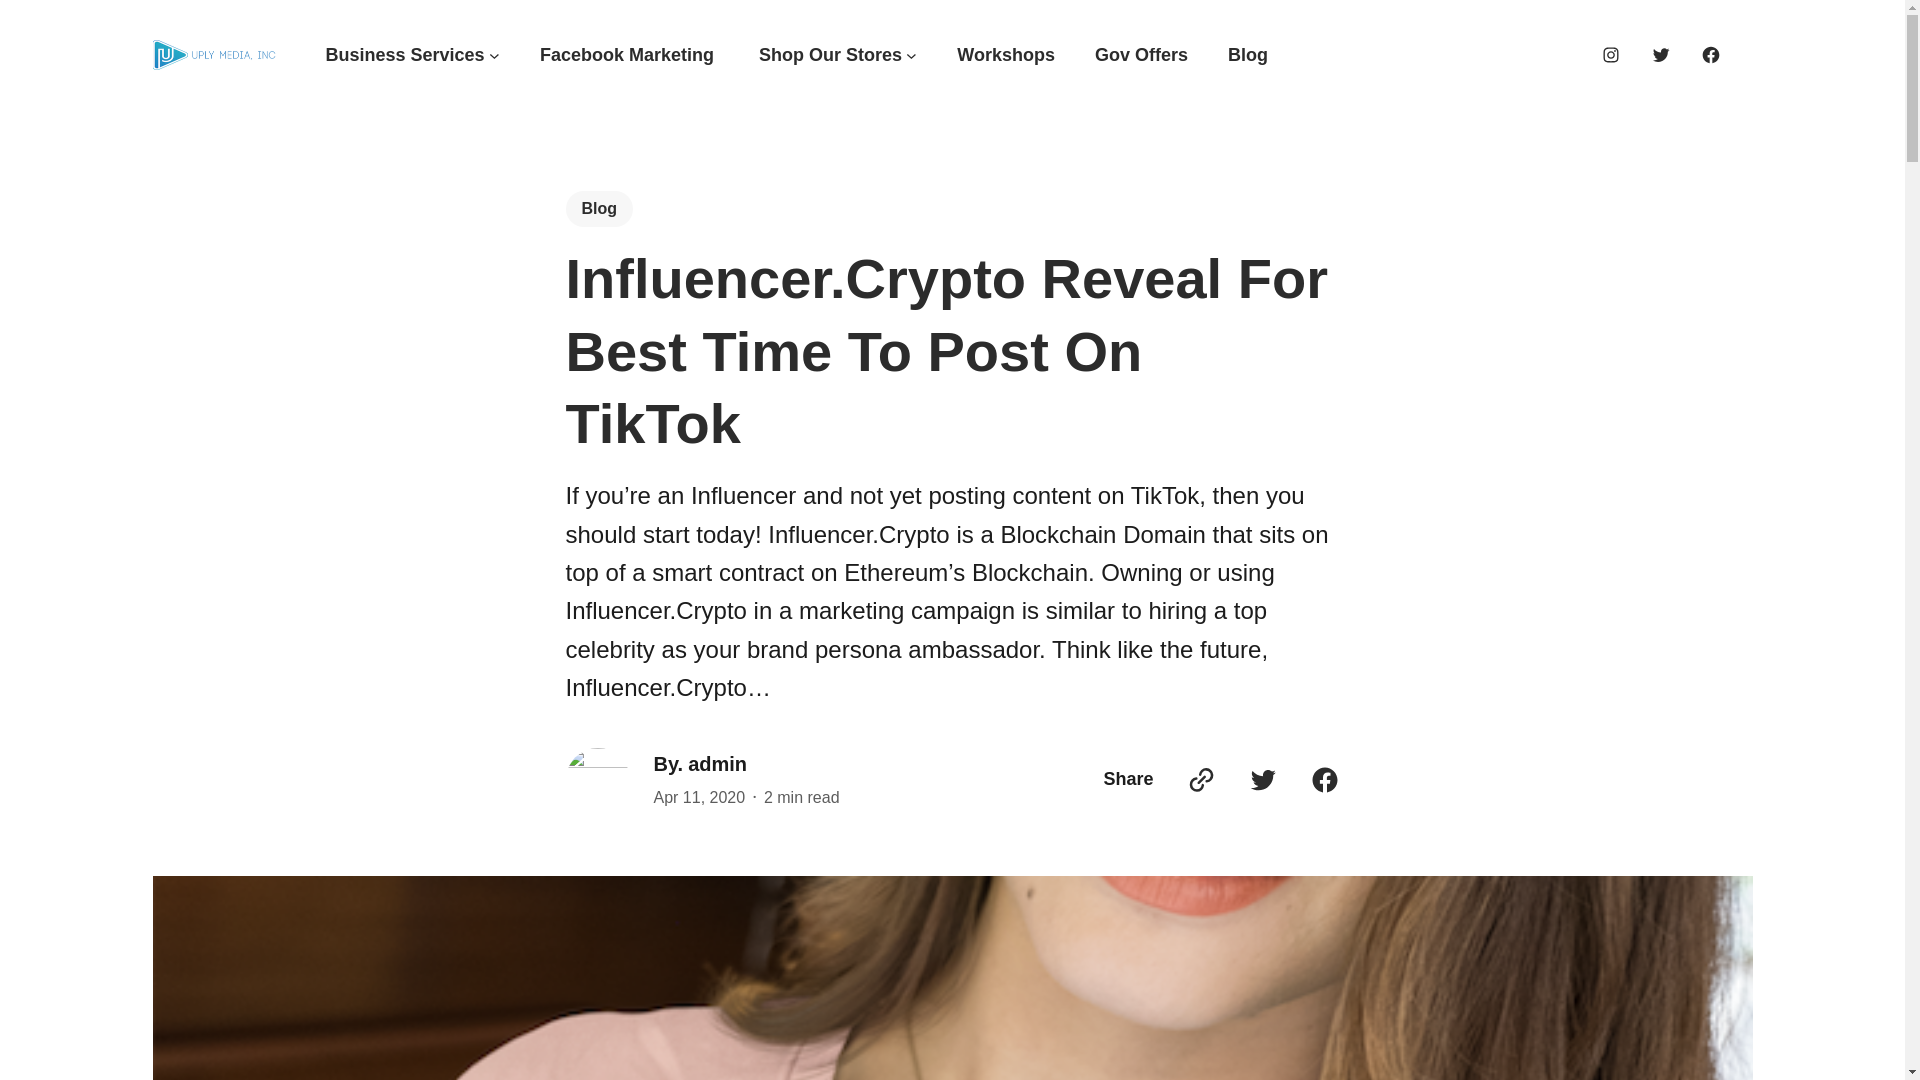  What do you see at coordinates (1248, 56) in the screenshot?
I see `Blog` at bounding box center [1248, 56].